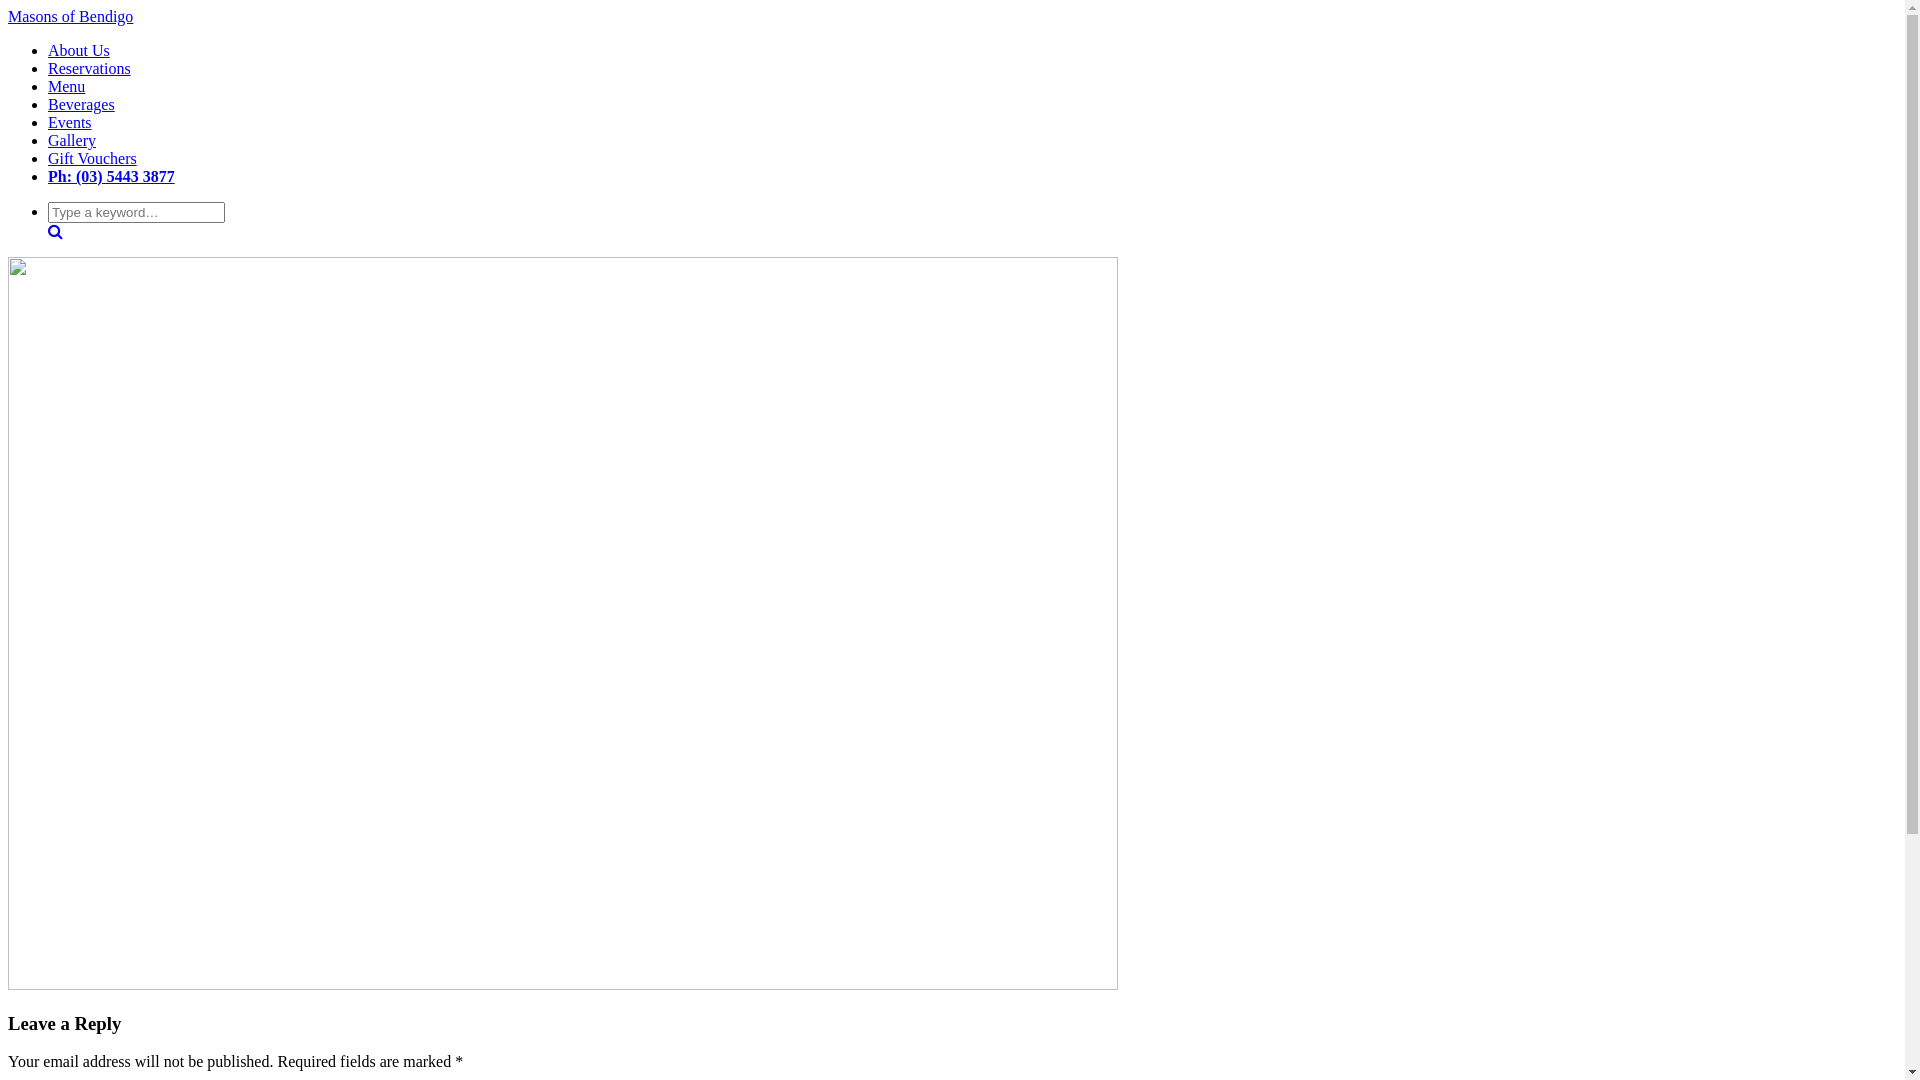 Image resolution: width=1920 pixels, height=1080 pixels. I want to click on Gallery, so click(72, 140).